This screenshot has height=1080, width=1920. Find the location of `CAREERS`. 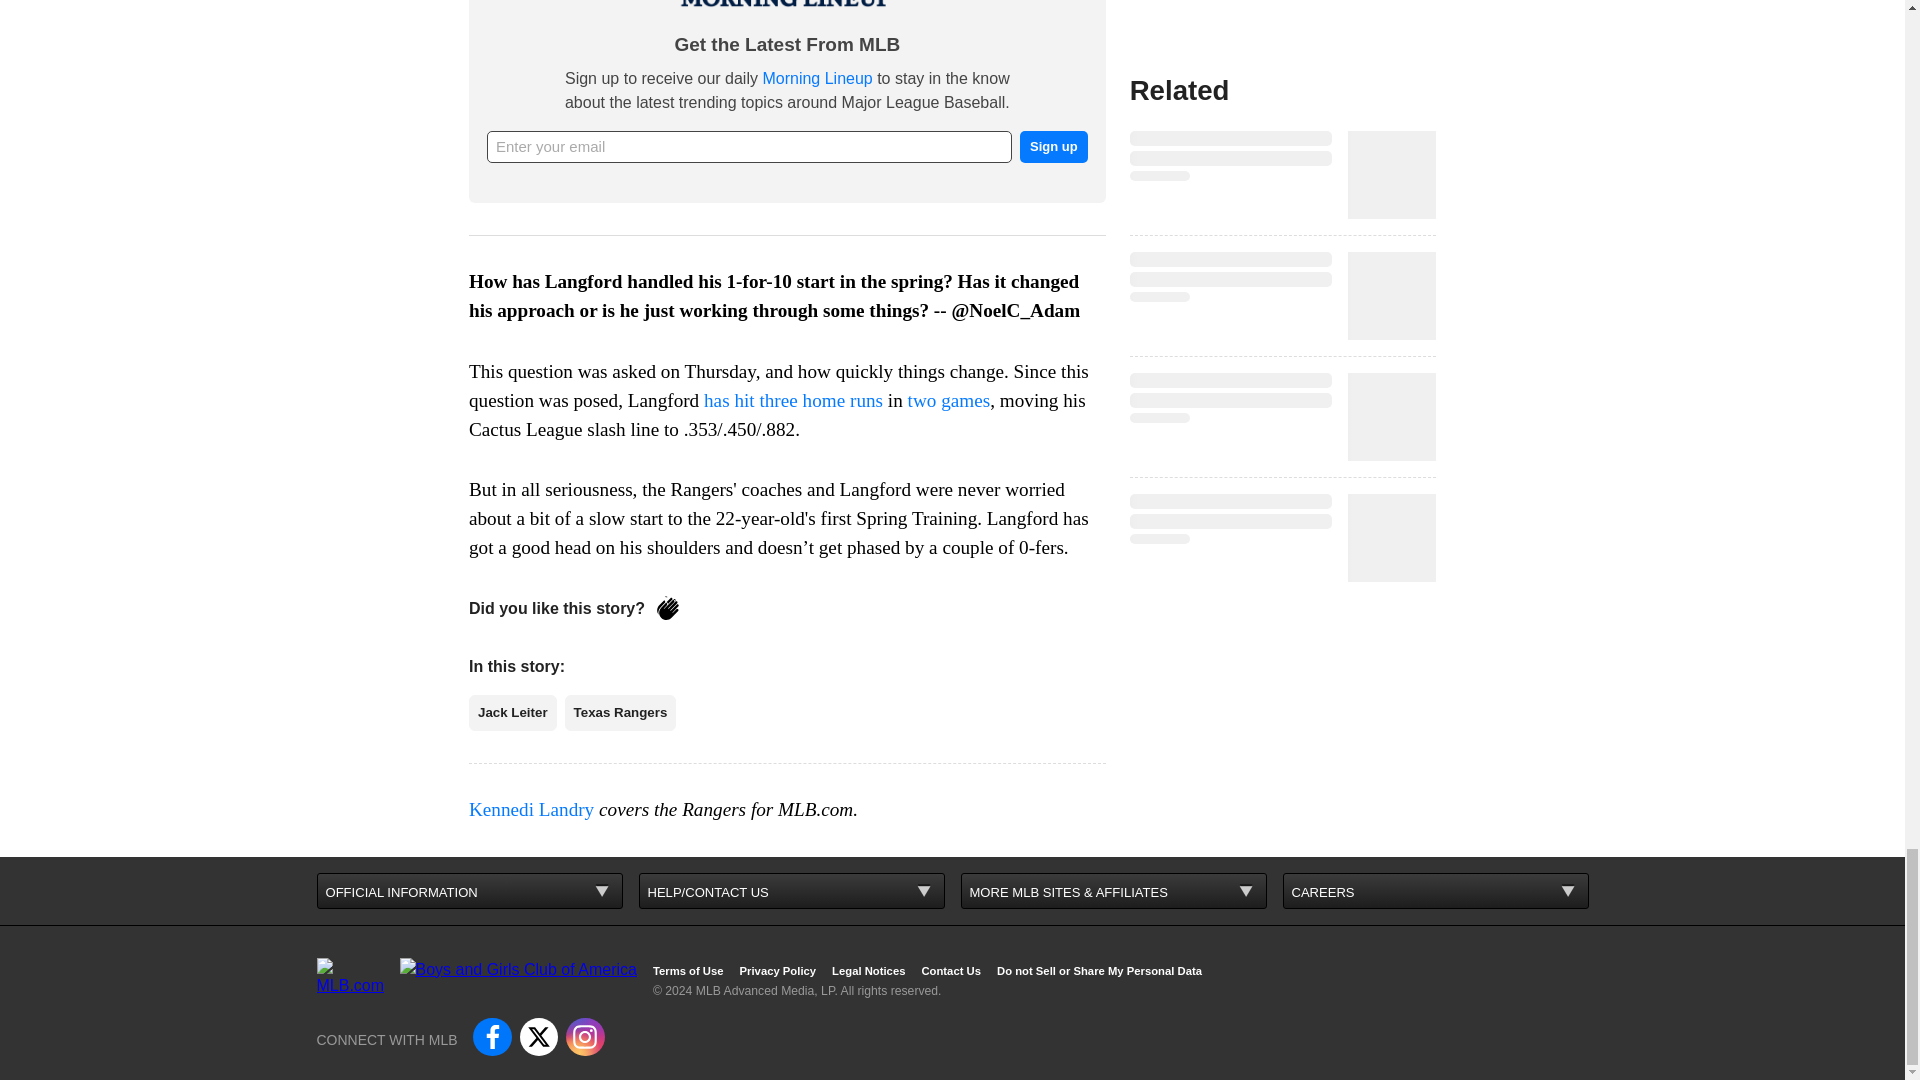

CAREERS is located at coordinates (1434, 890).